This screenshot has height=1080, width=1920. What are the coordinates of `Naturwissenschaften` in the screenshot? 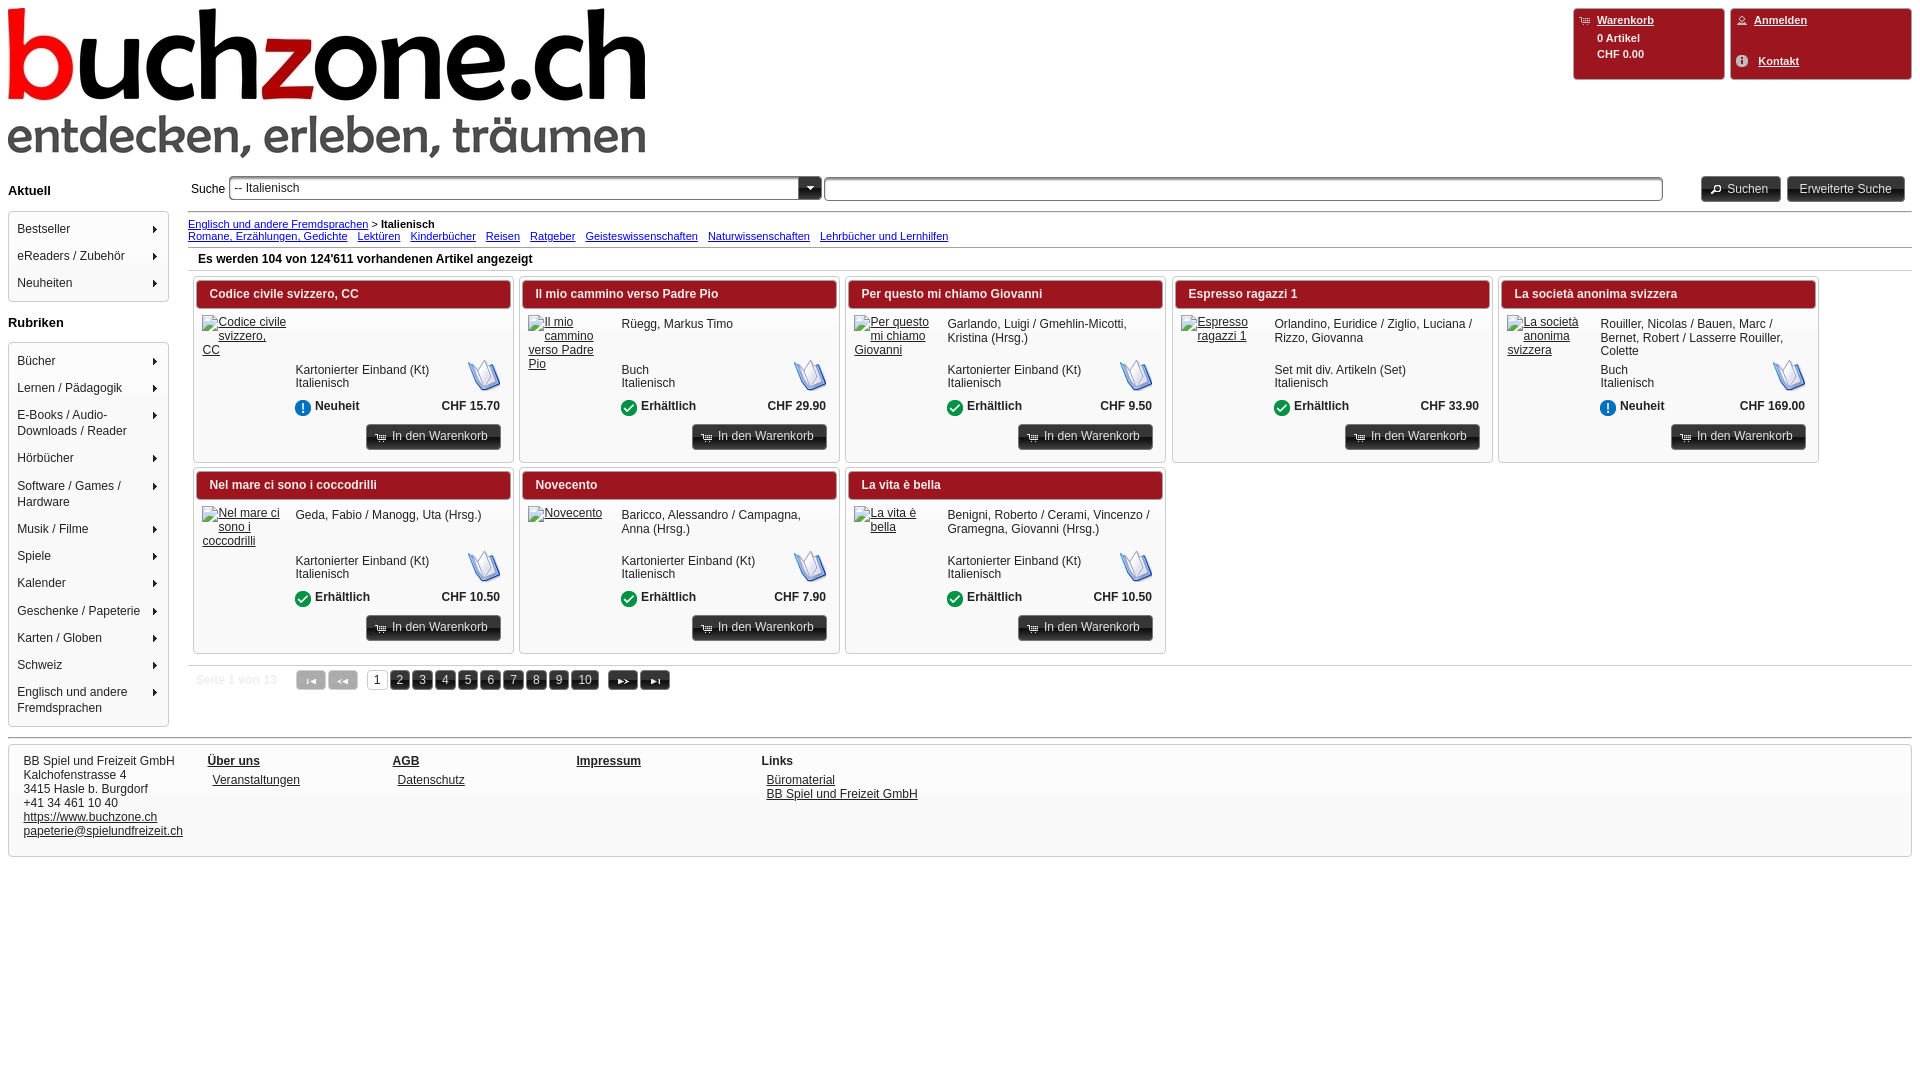 It's located at (759, 236).